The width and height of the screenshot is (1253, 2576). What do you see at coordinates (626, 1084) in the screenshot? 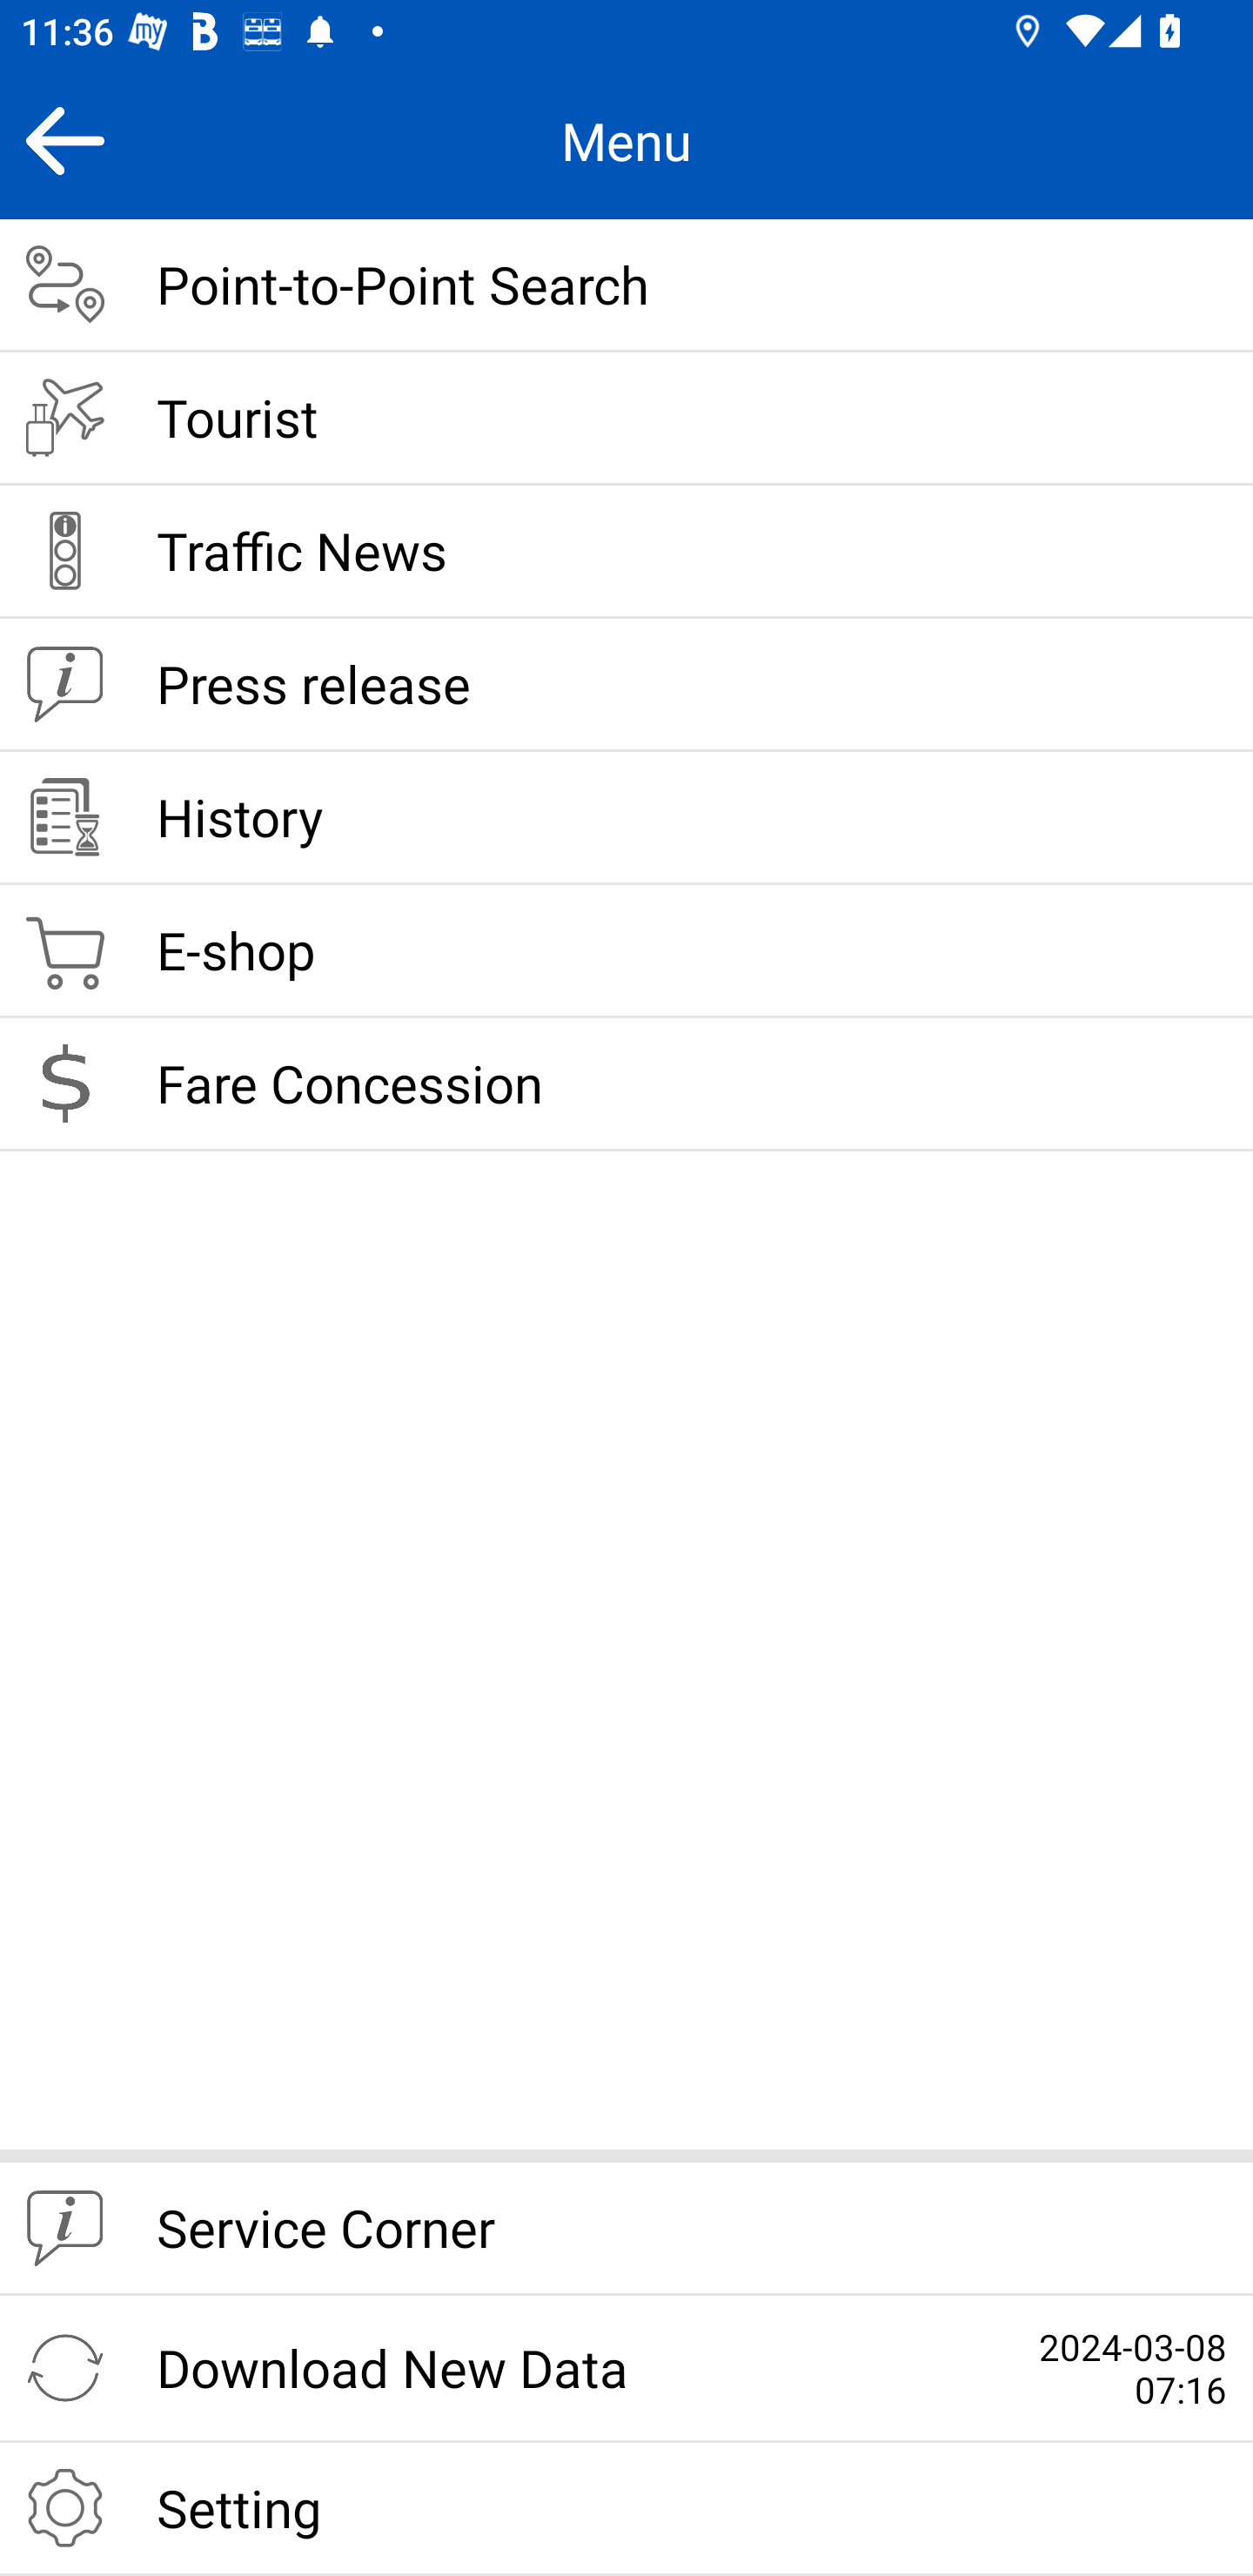
I see `Fare Concession` at bounding box center [626, 1084].